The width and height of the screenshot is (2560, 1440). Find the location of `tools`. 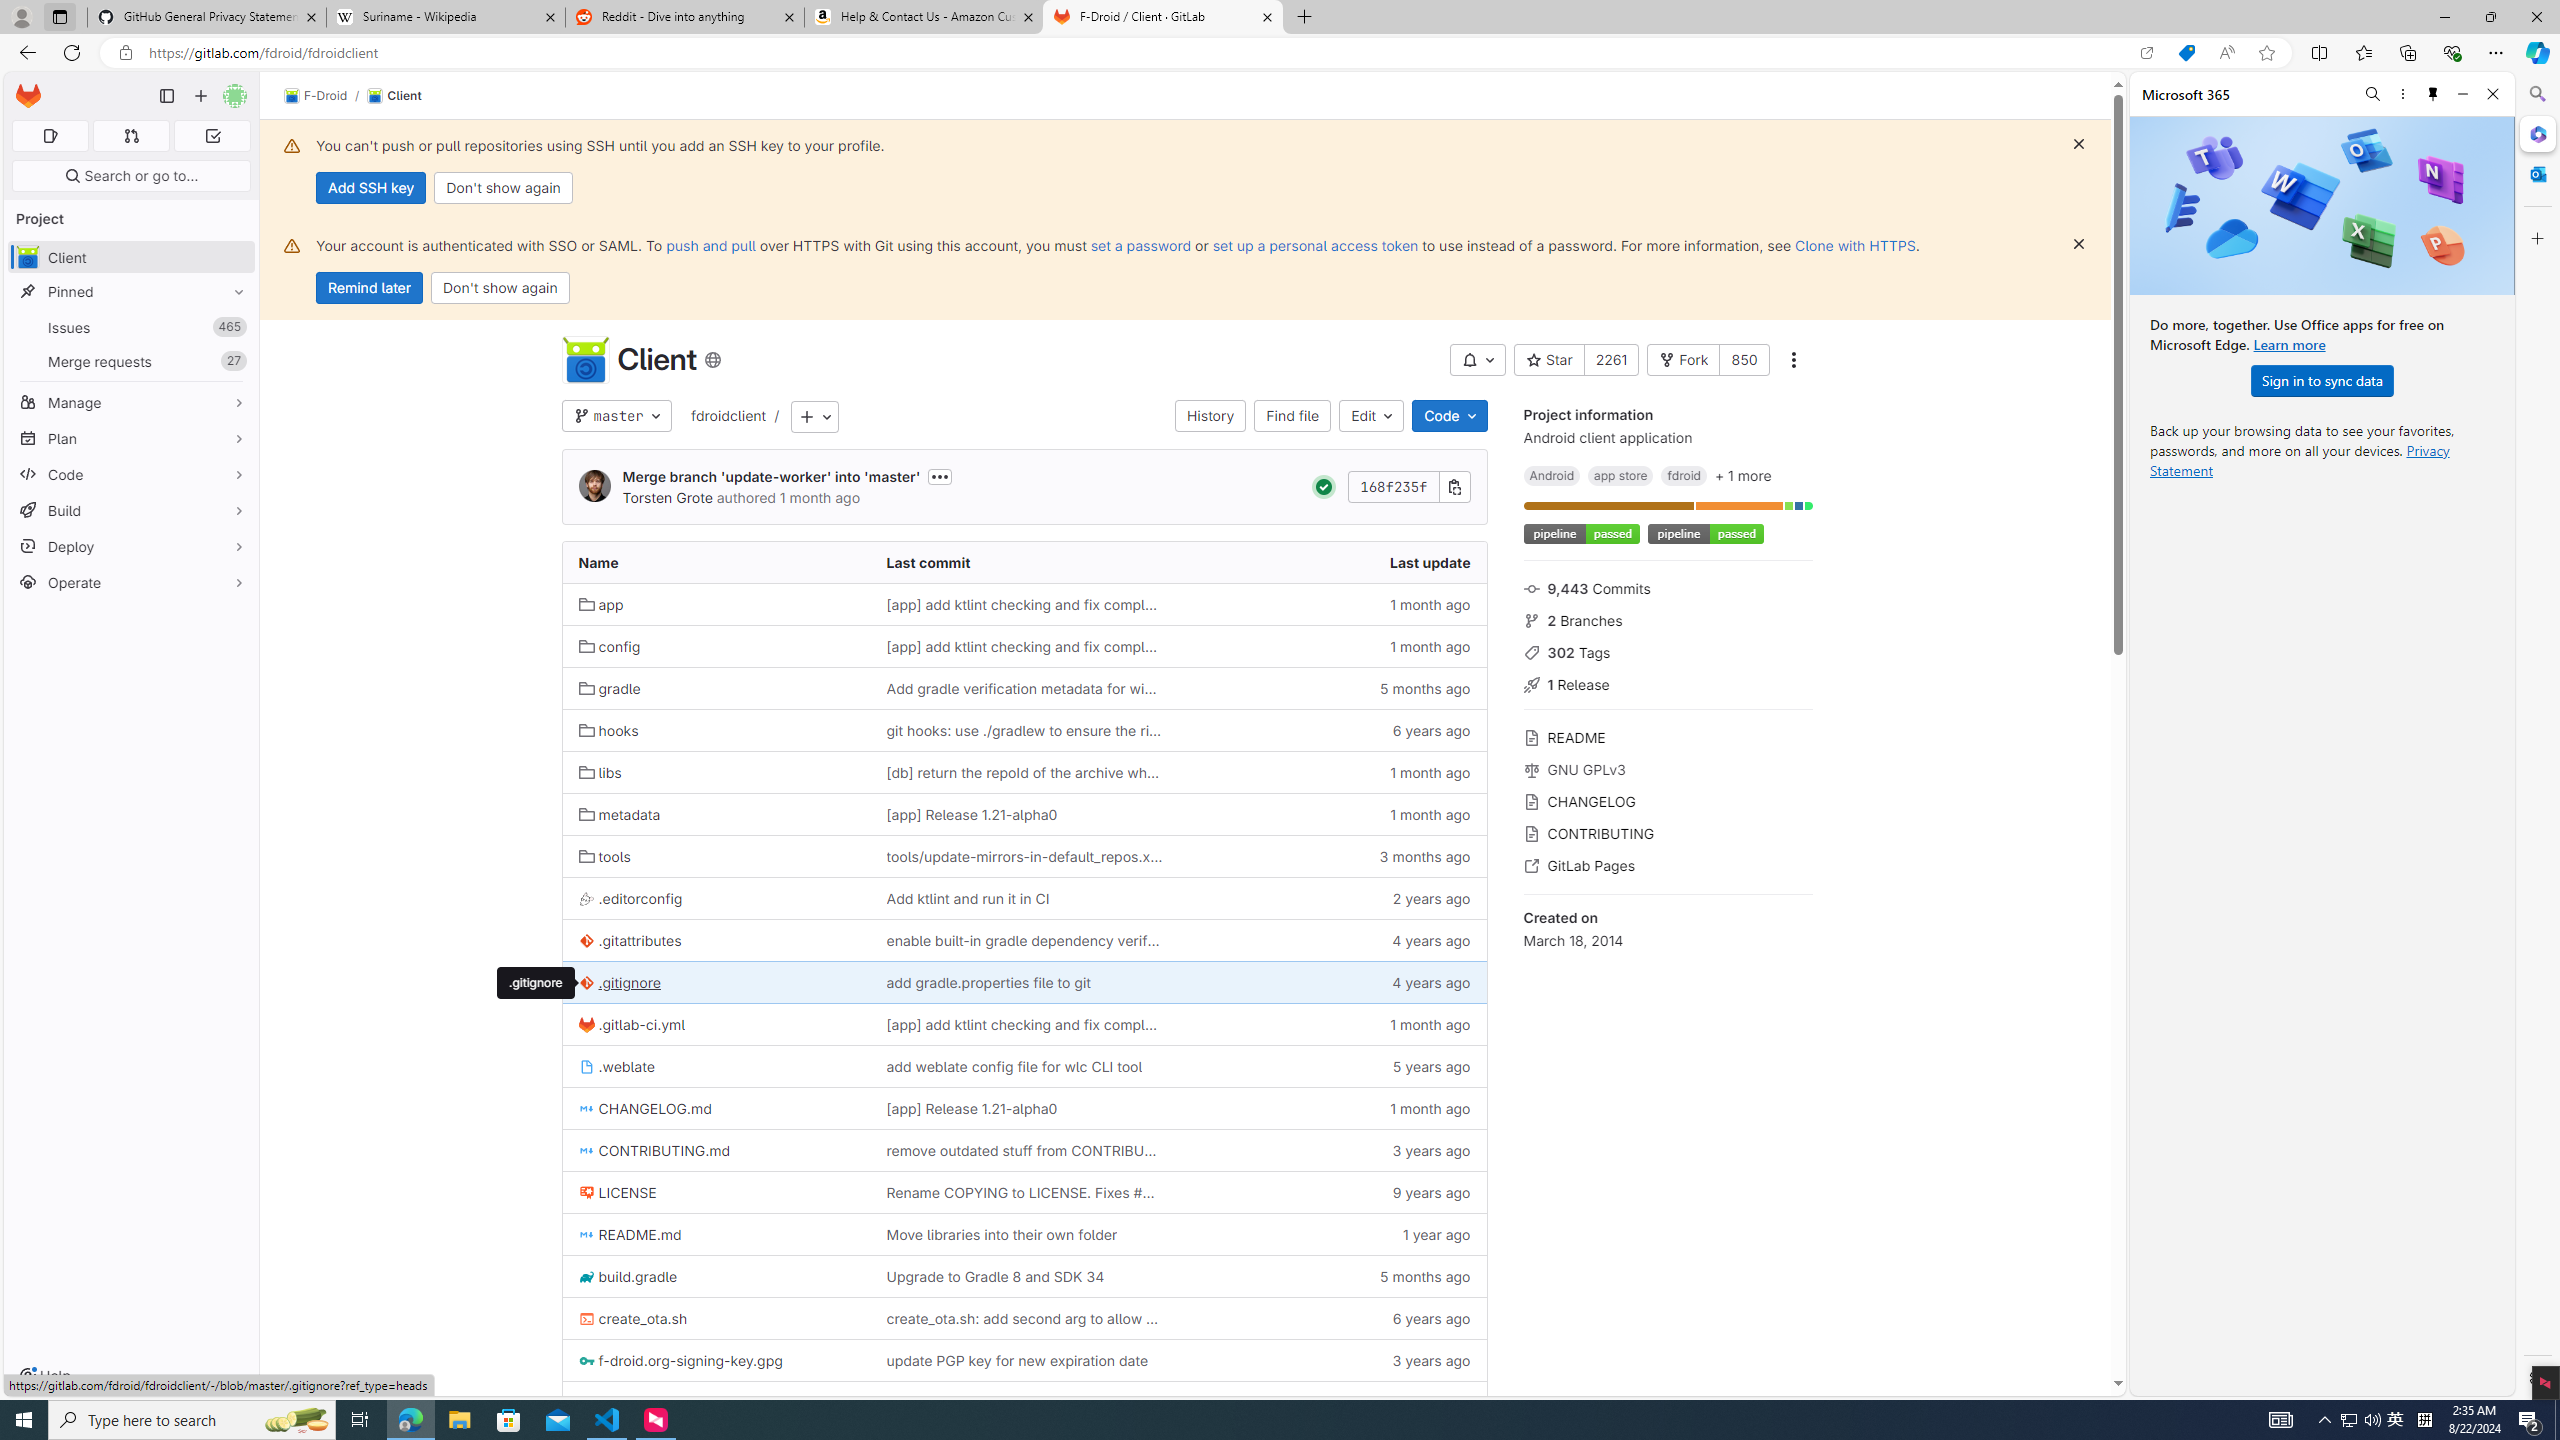

tools is located at coordinates (604, 857).